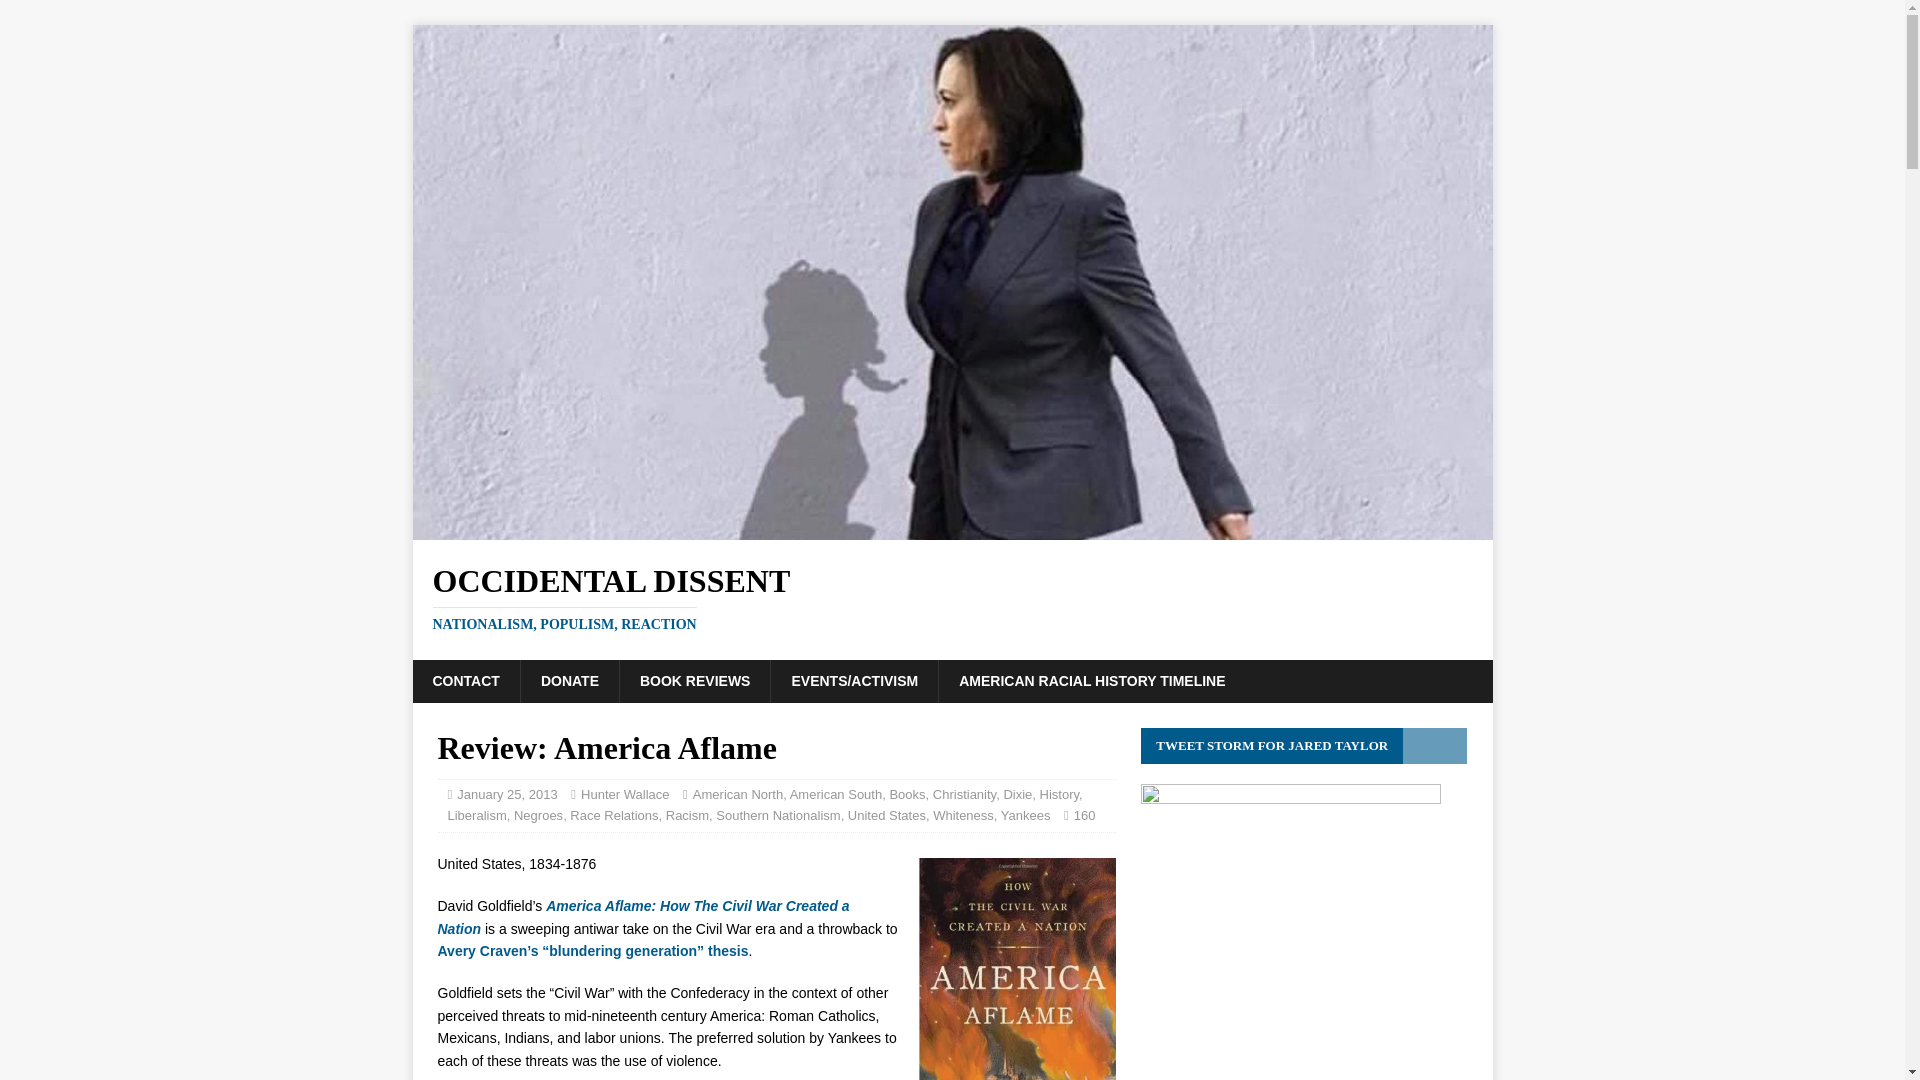 This screenshot has width=1920, height=1080. Describe the element at coordinates (738, 794) in the screenshot. I see `American North` at that location.